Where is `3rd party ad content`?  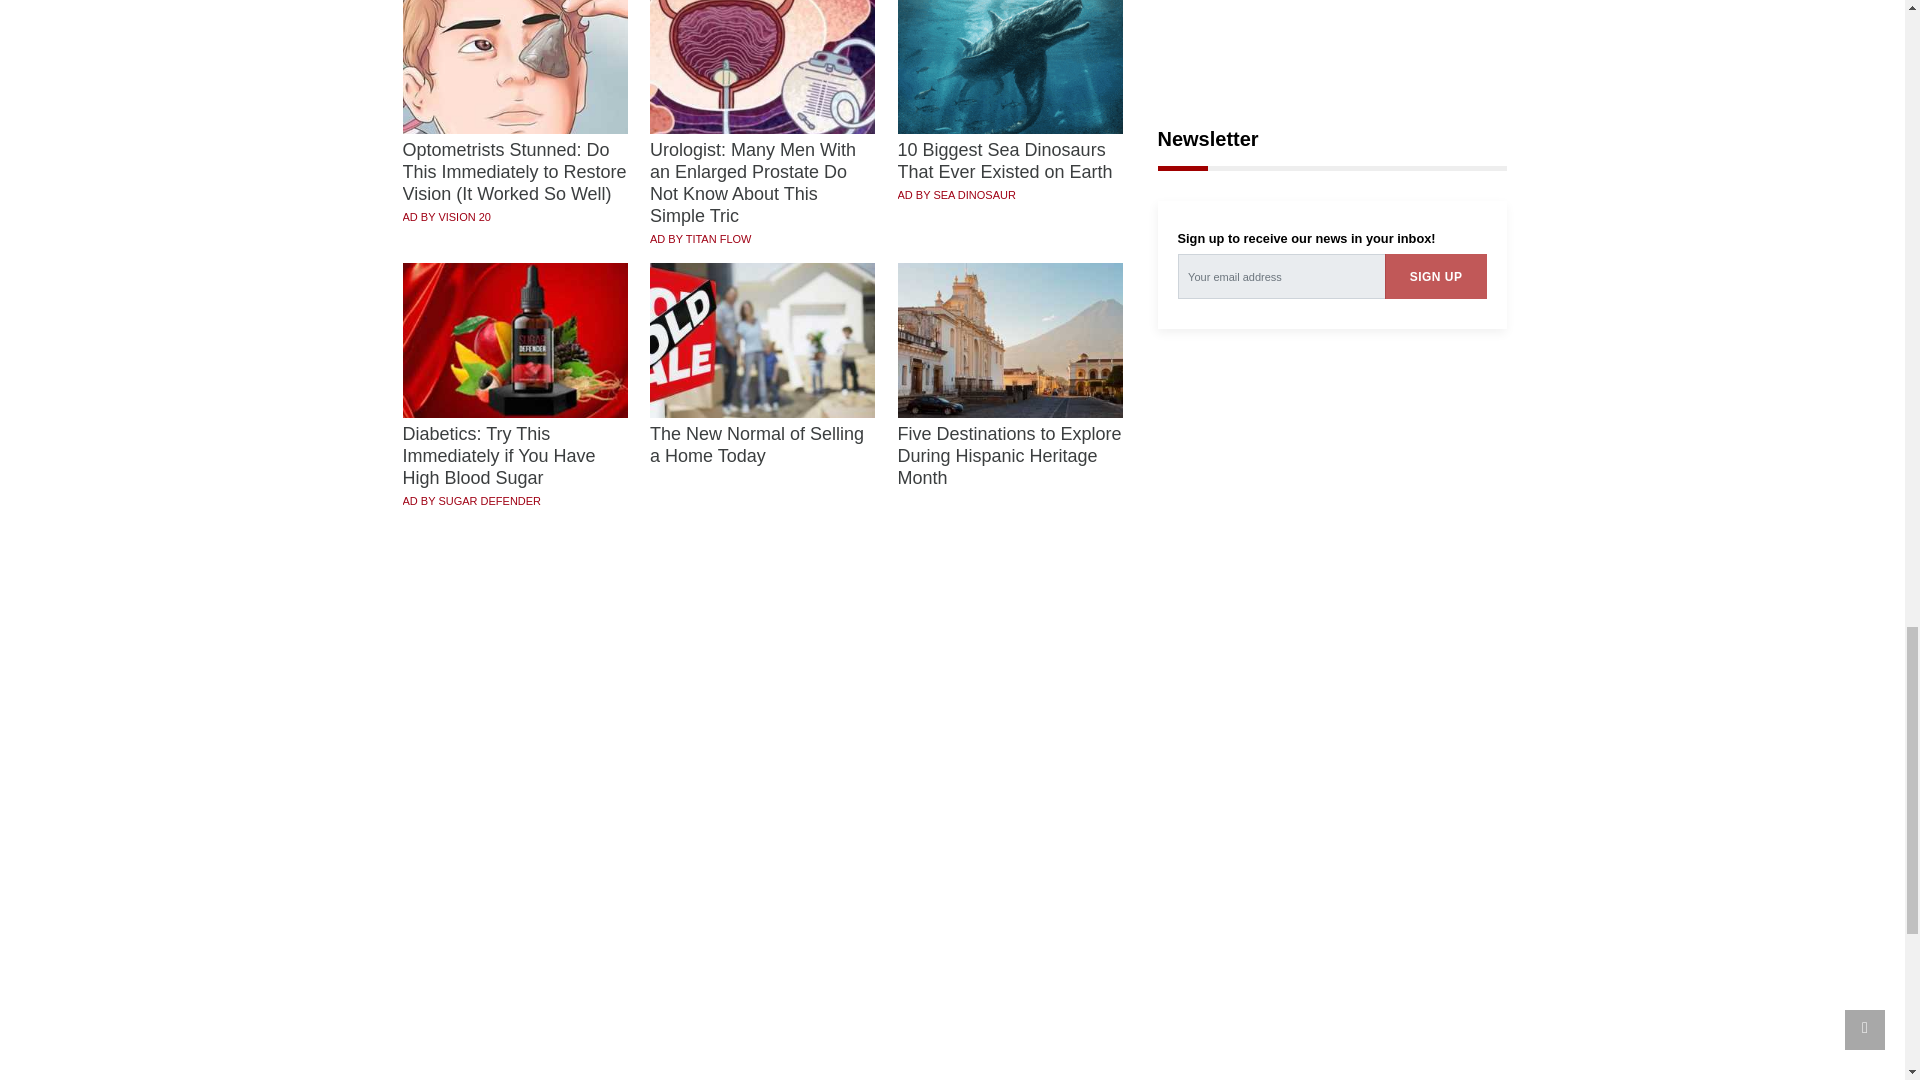 3rd party ad content is located at coordinates (1332, 41).